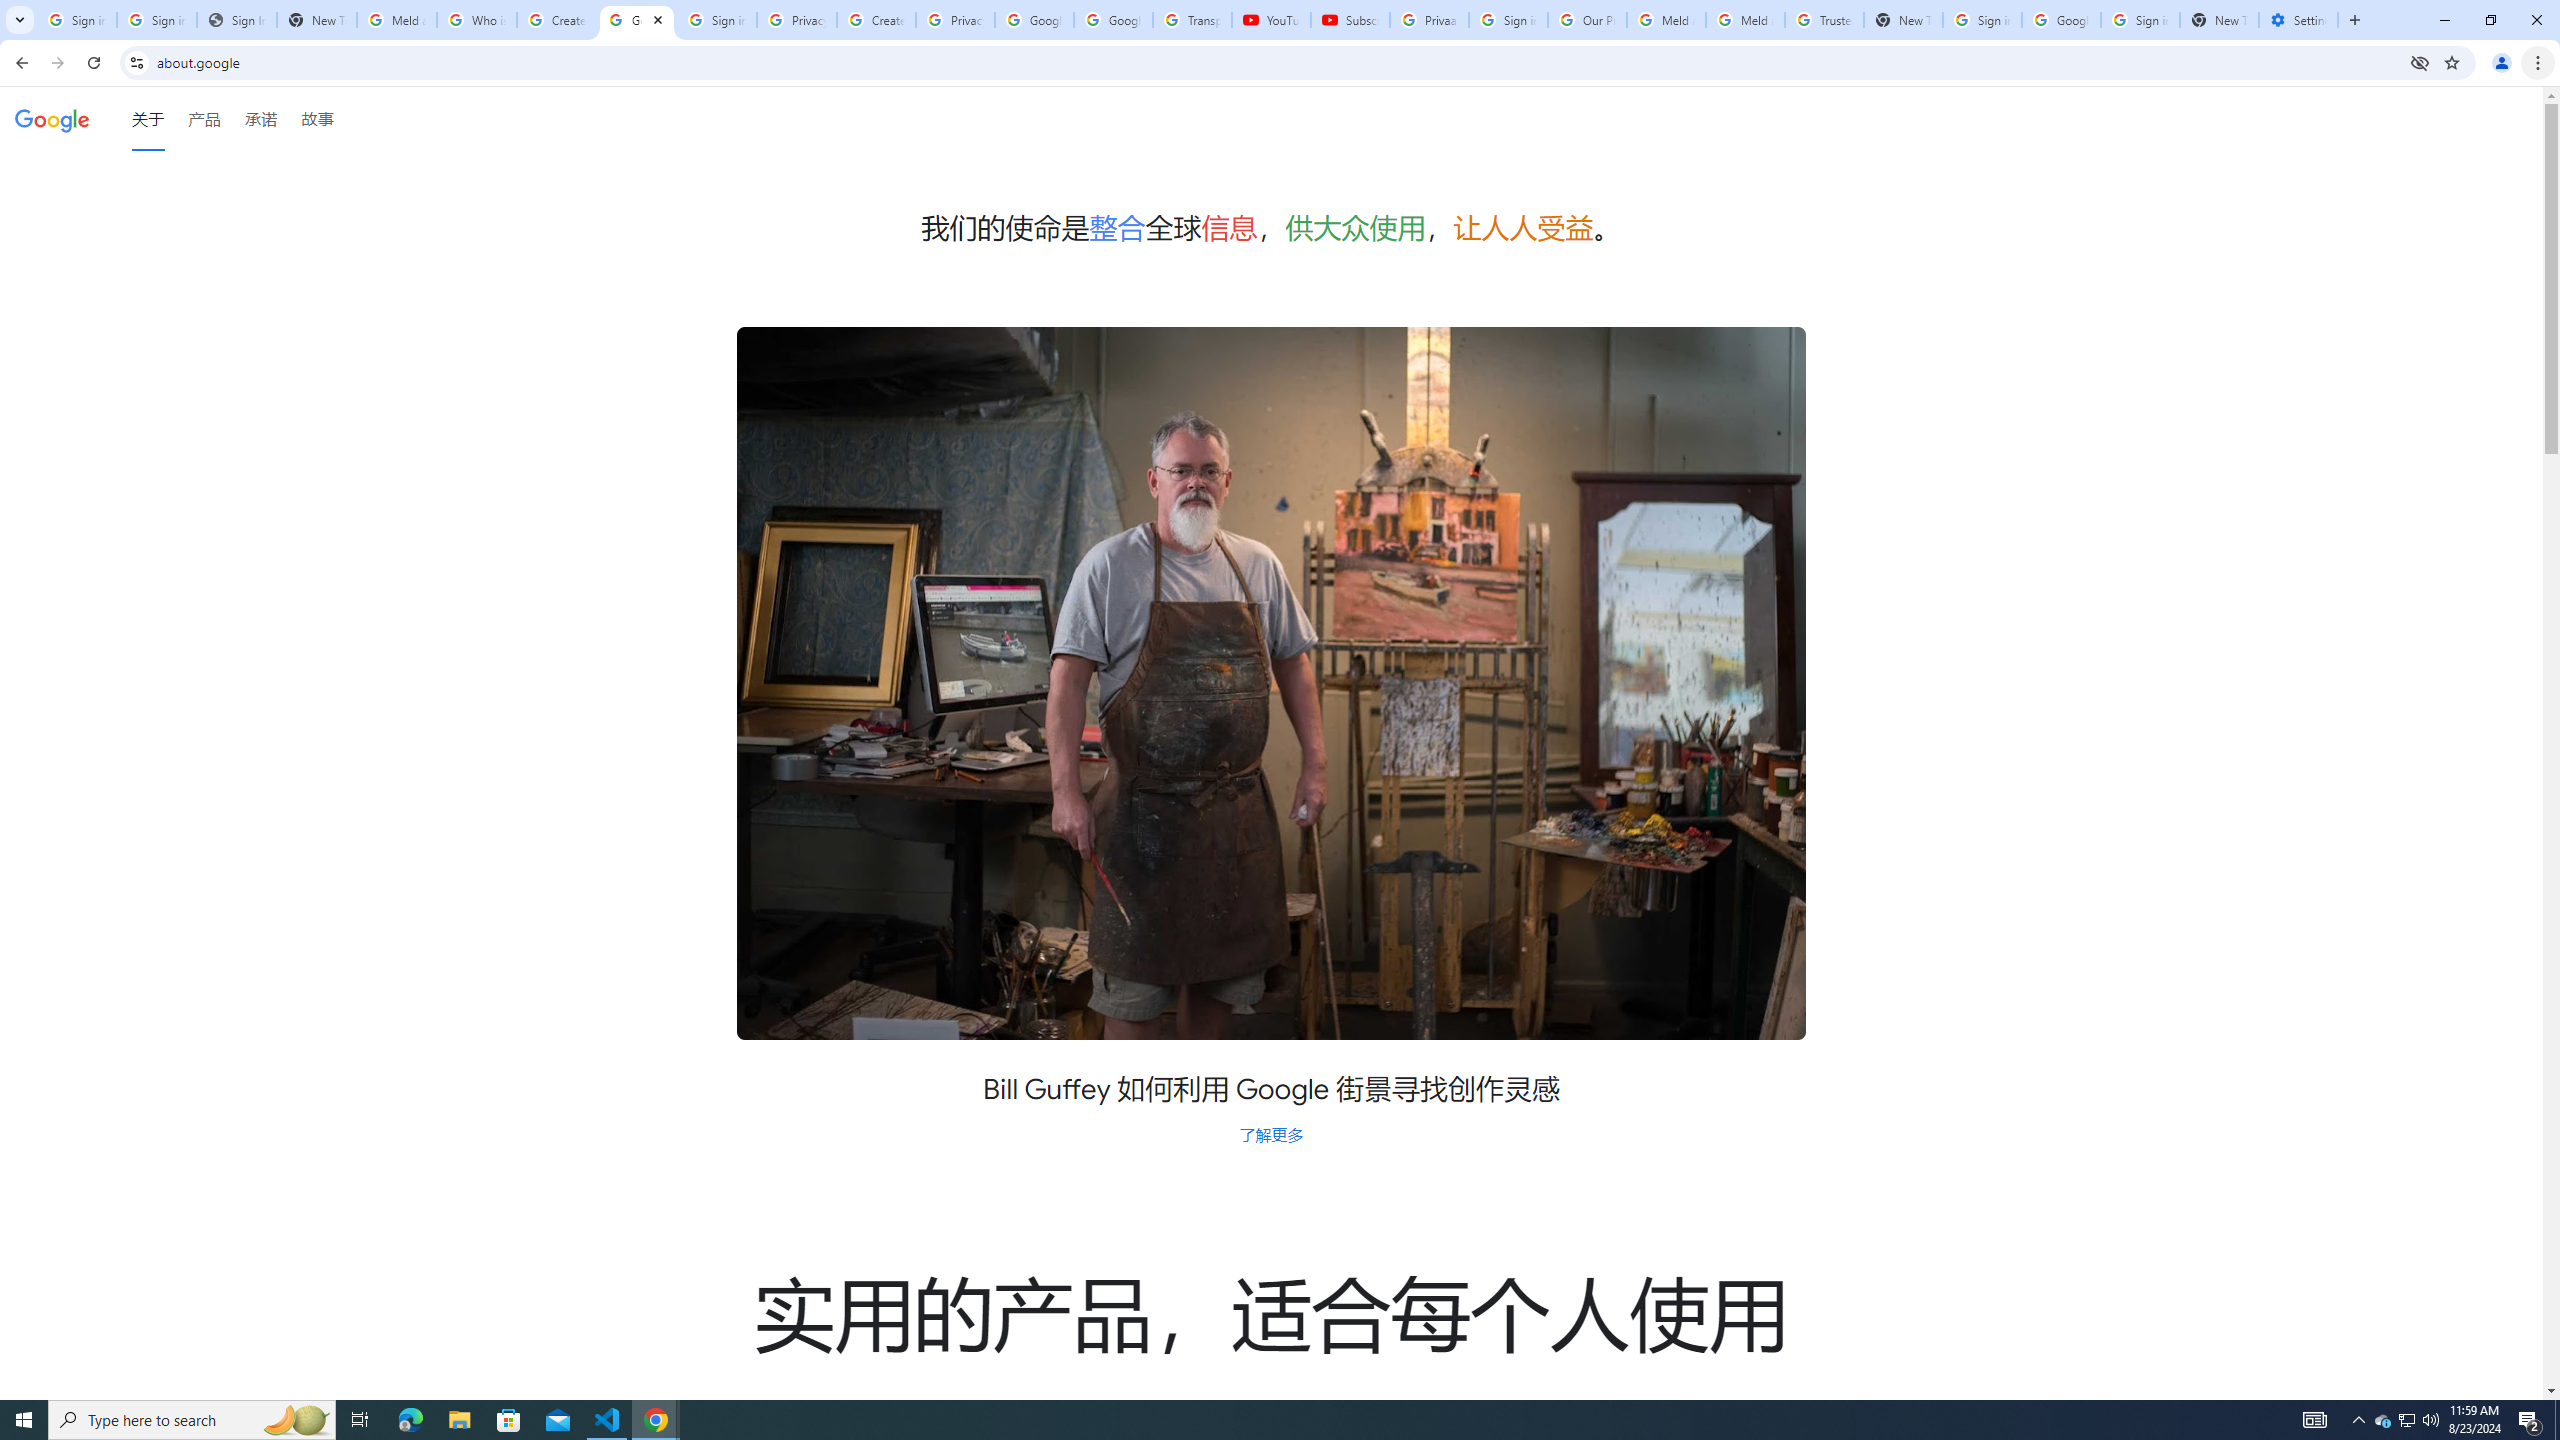 Image resolution: width=2560 pixels, height=1440 pixels. I want to click on Sign in - Google Accounts, so click(2140, 20).